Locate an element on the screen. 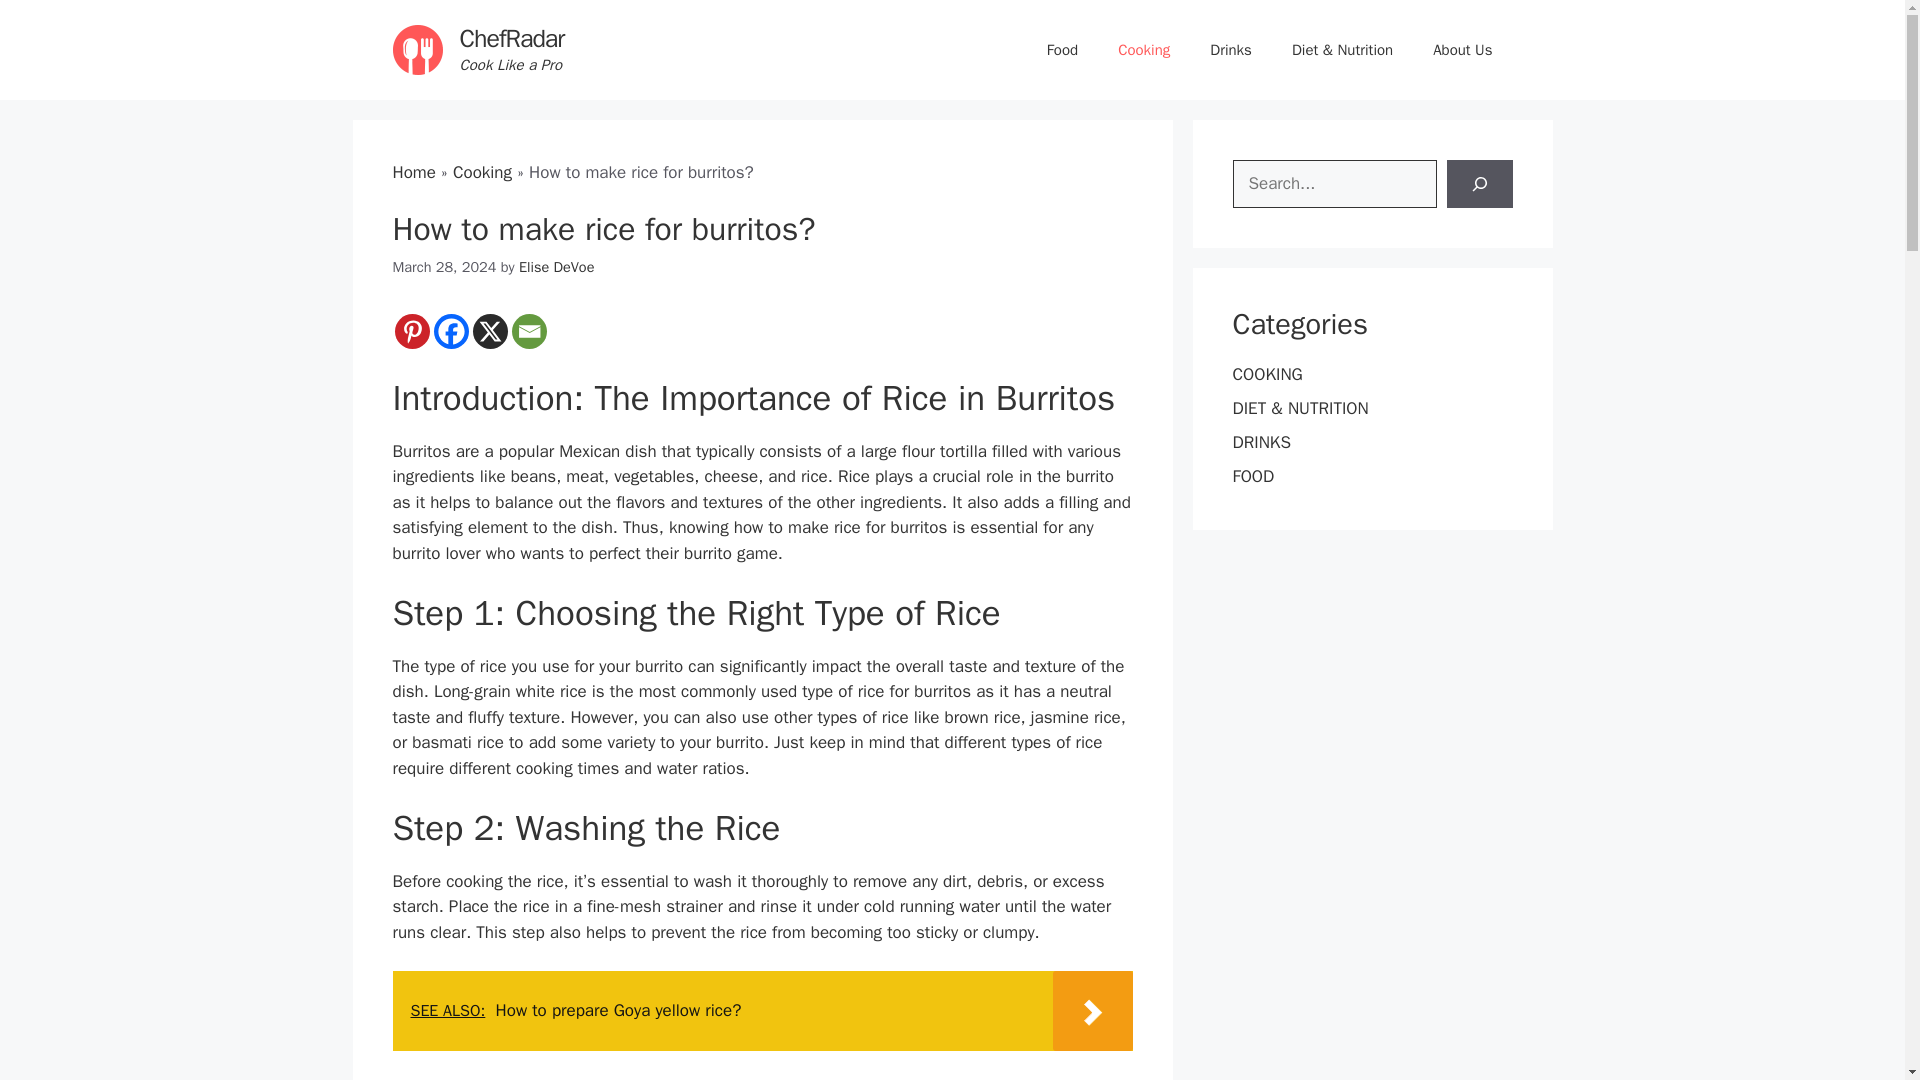  Cooking is located at coordinates (1144, 50).